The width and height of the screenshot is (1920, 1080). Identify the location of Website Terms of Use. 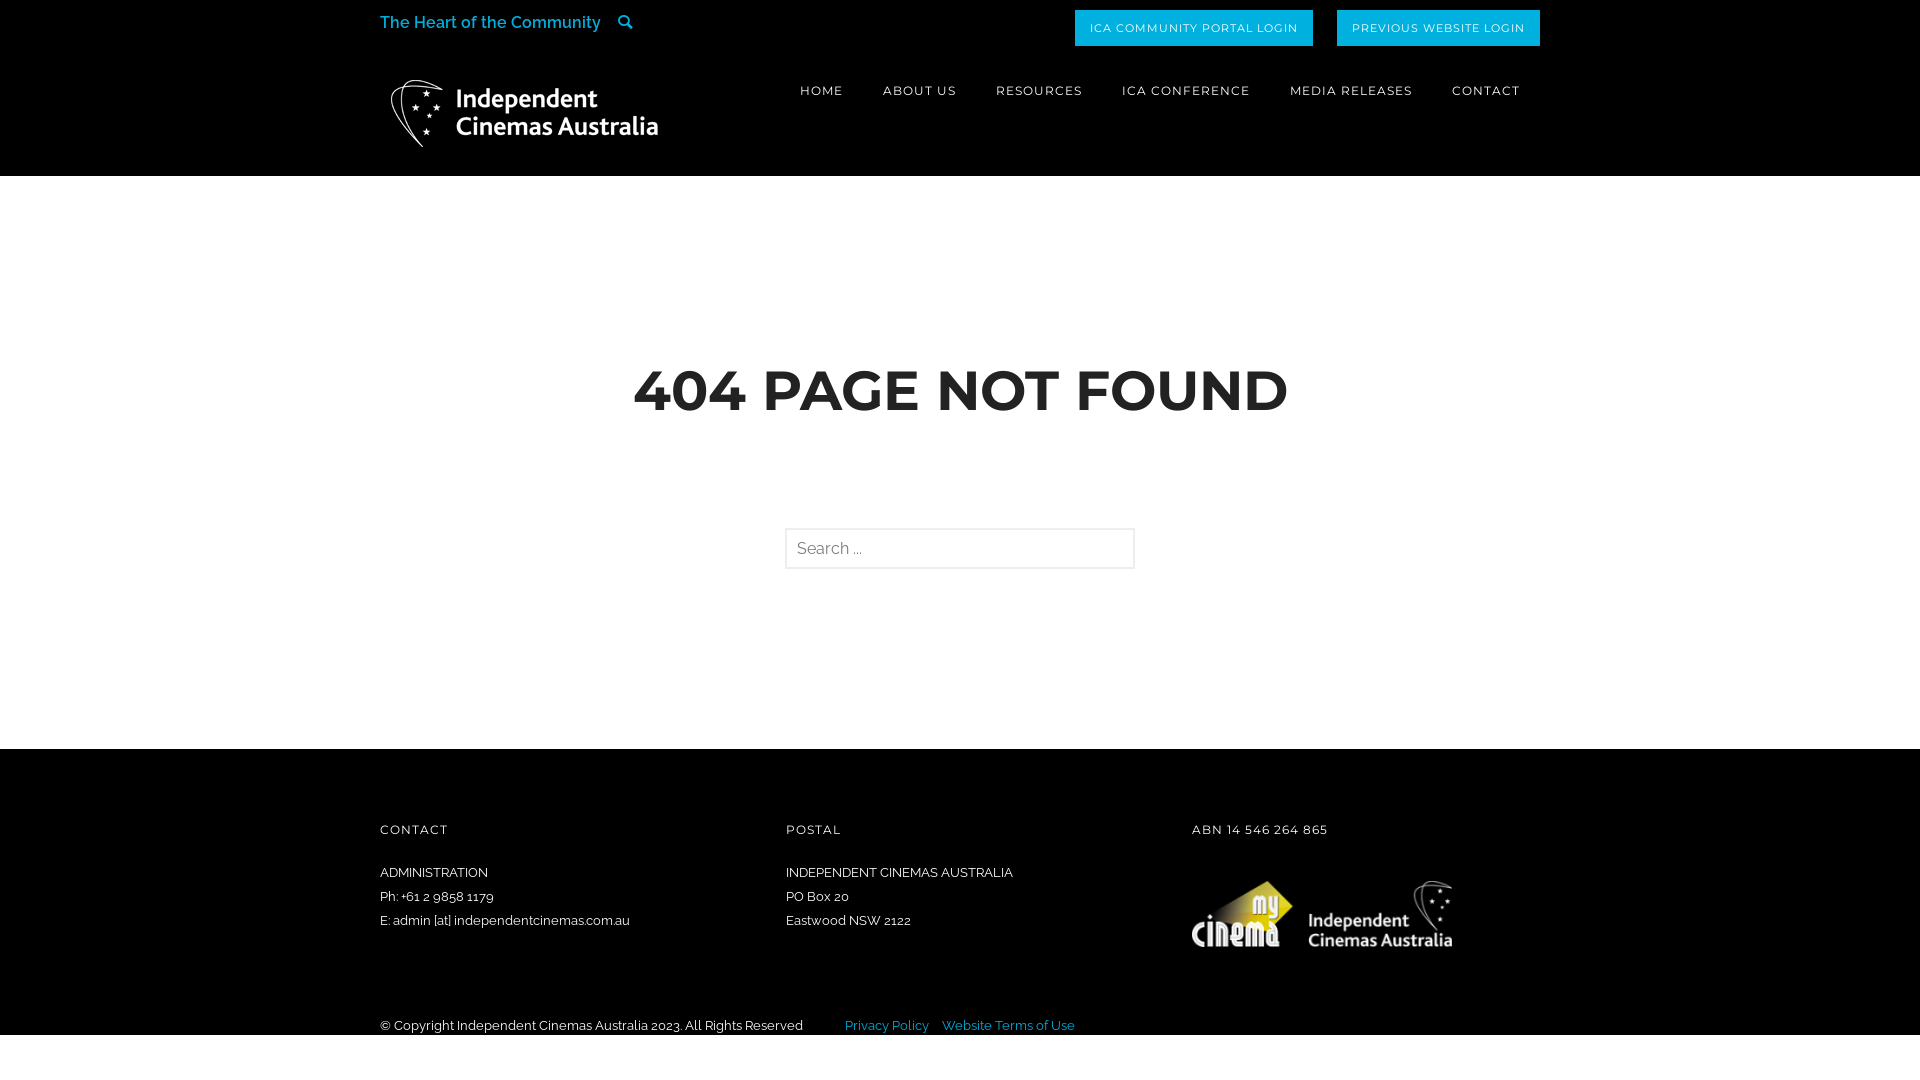
(1008, 1025).